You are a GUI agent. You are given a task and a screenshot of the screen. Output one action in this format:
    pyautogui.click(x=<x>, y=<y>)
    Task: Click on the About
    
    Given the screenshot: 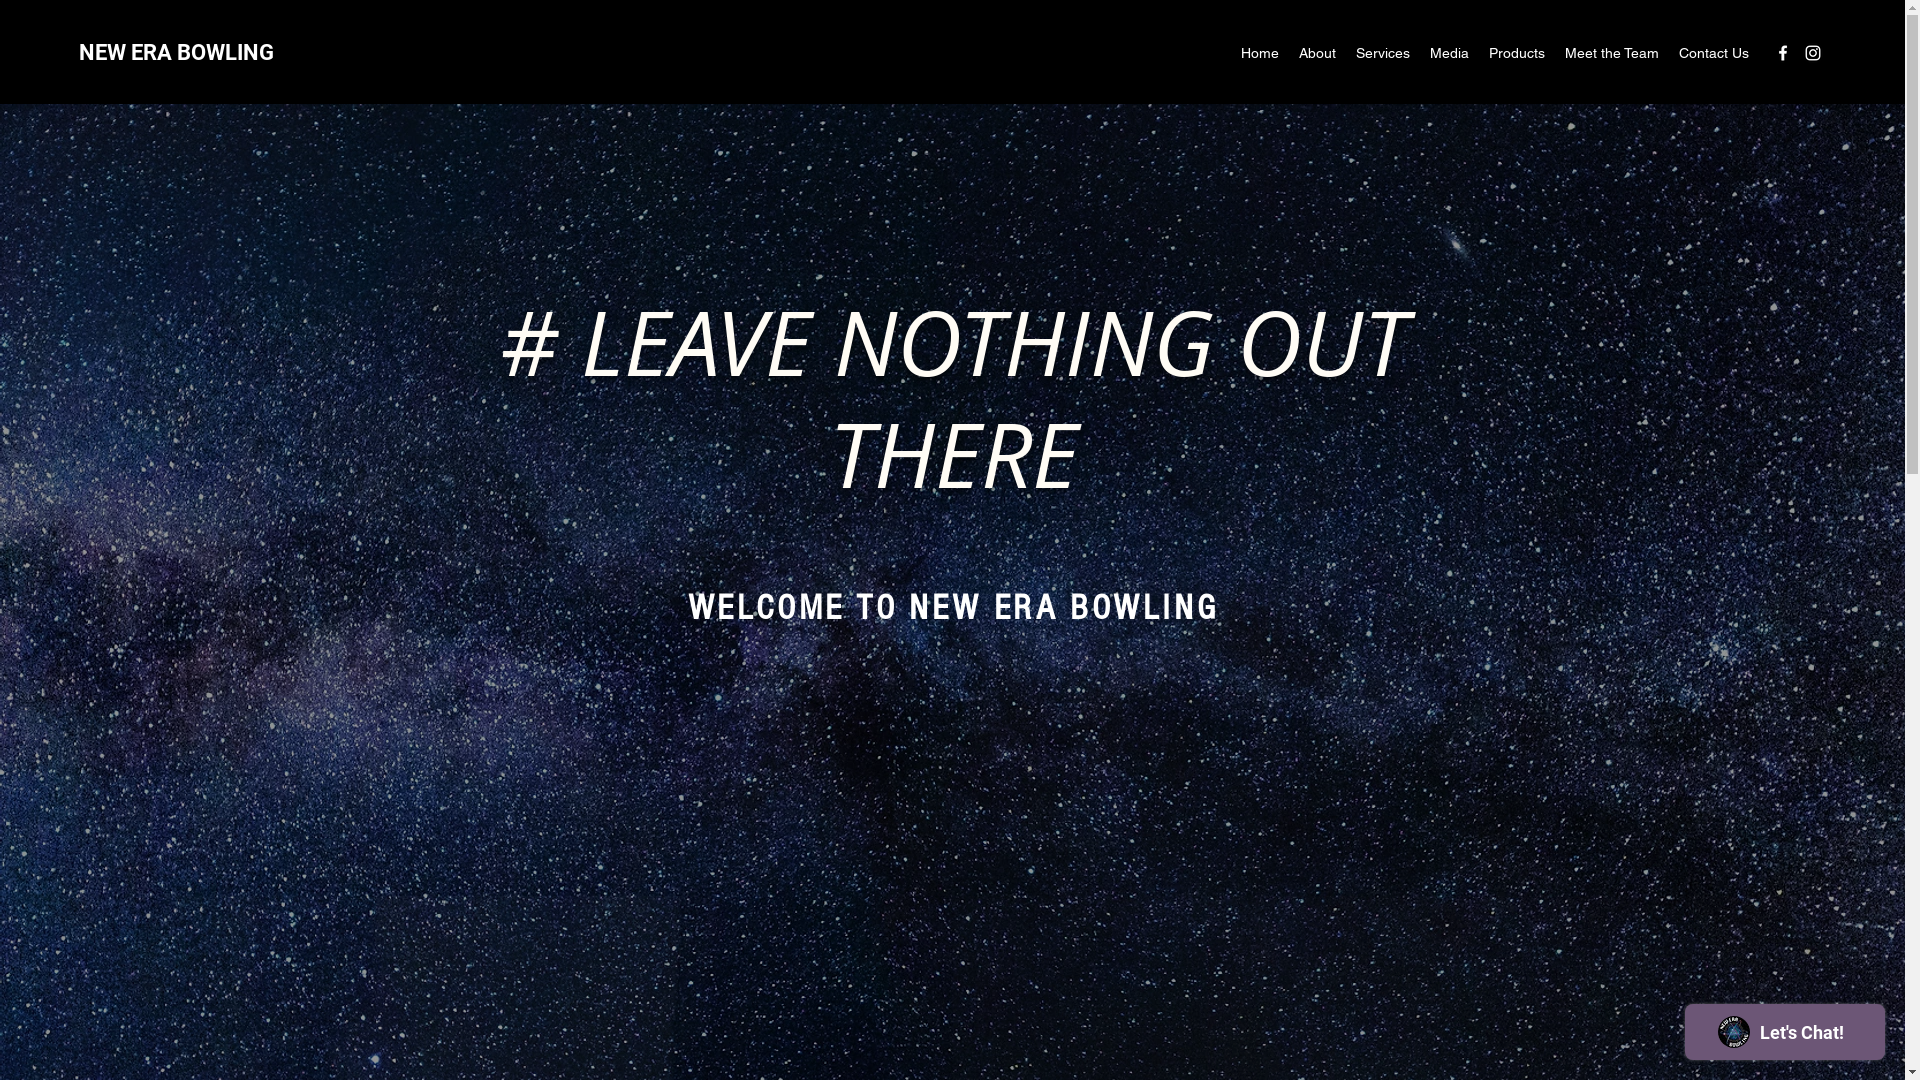 What is the action you would take?
    pyautogui.click(x=1318, y=53)
    